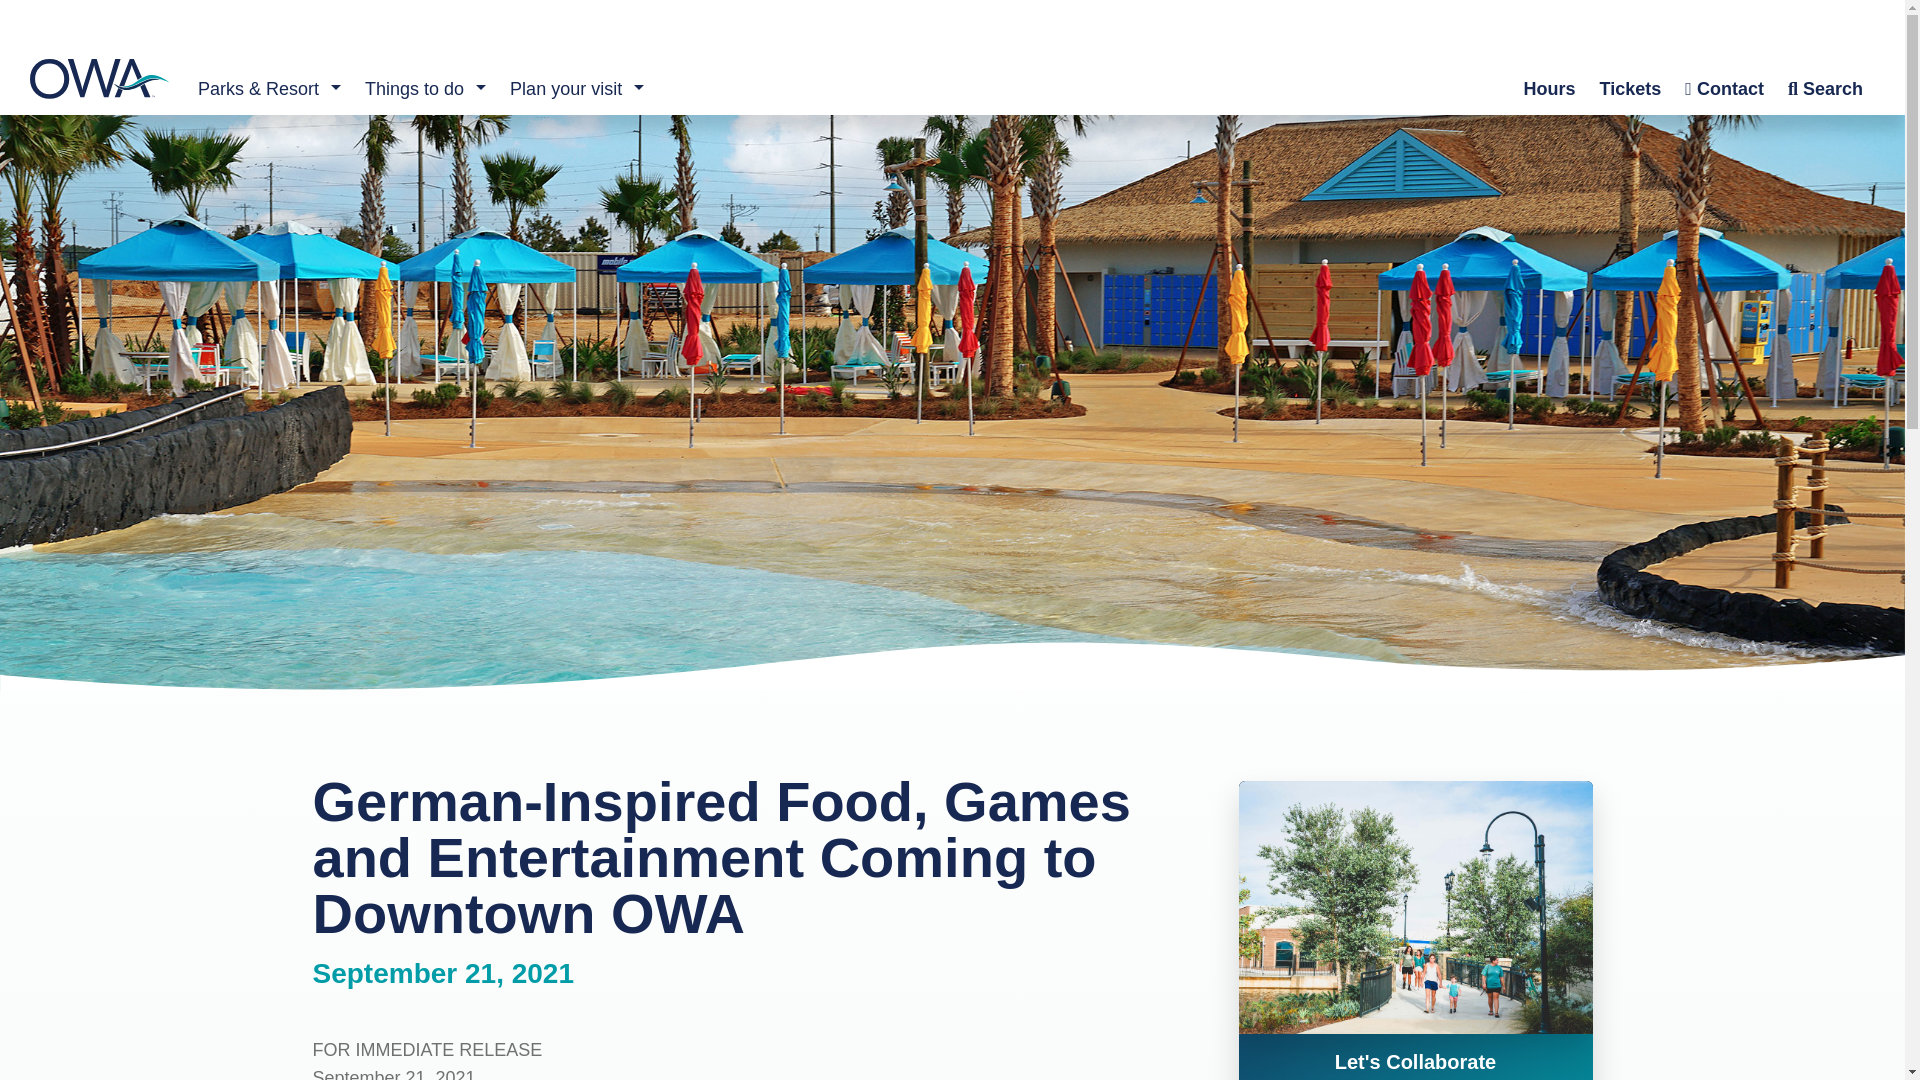  What do you see at coordinates (408, 88) in the screenshot?
I see `Things to do` at bounding box center [408, 88].